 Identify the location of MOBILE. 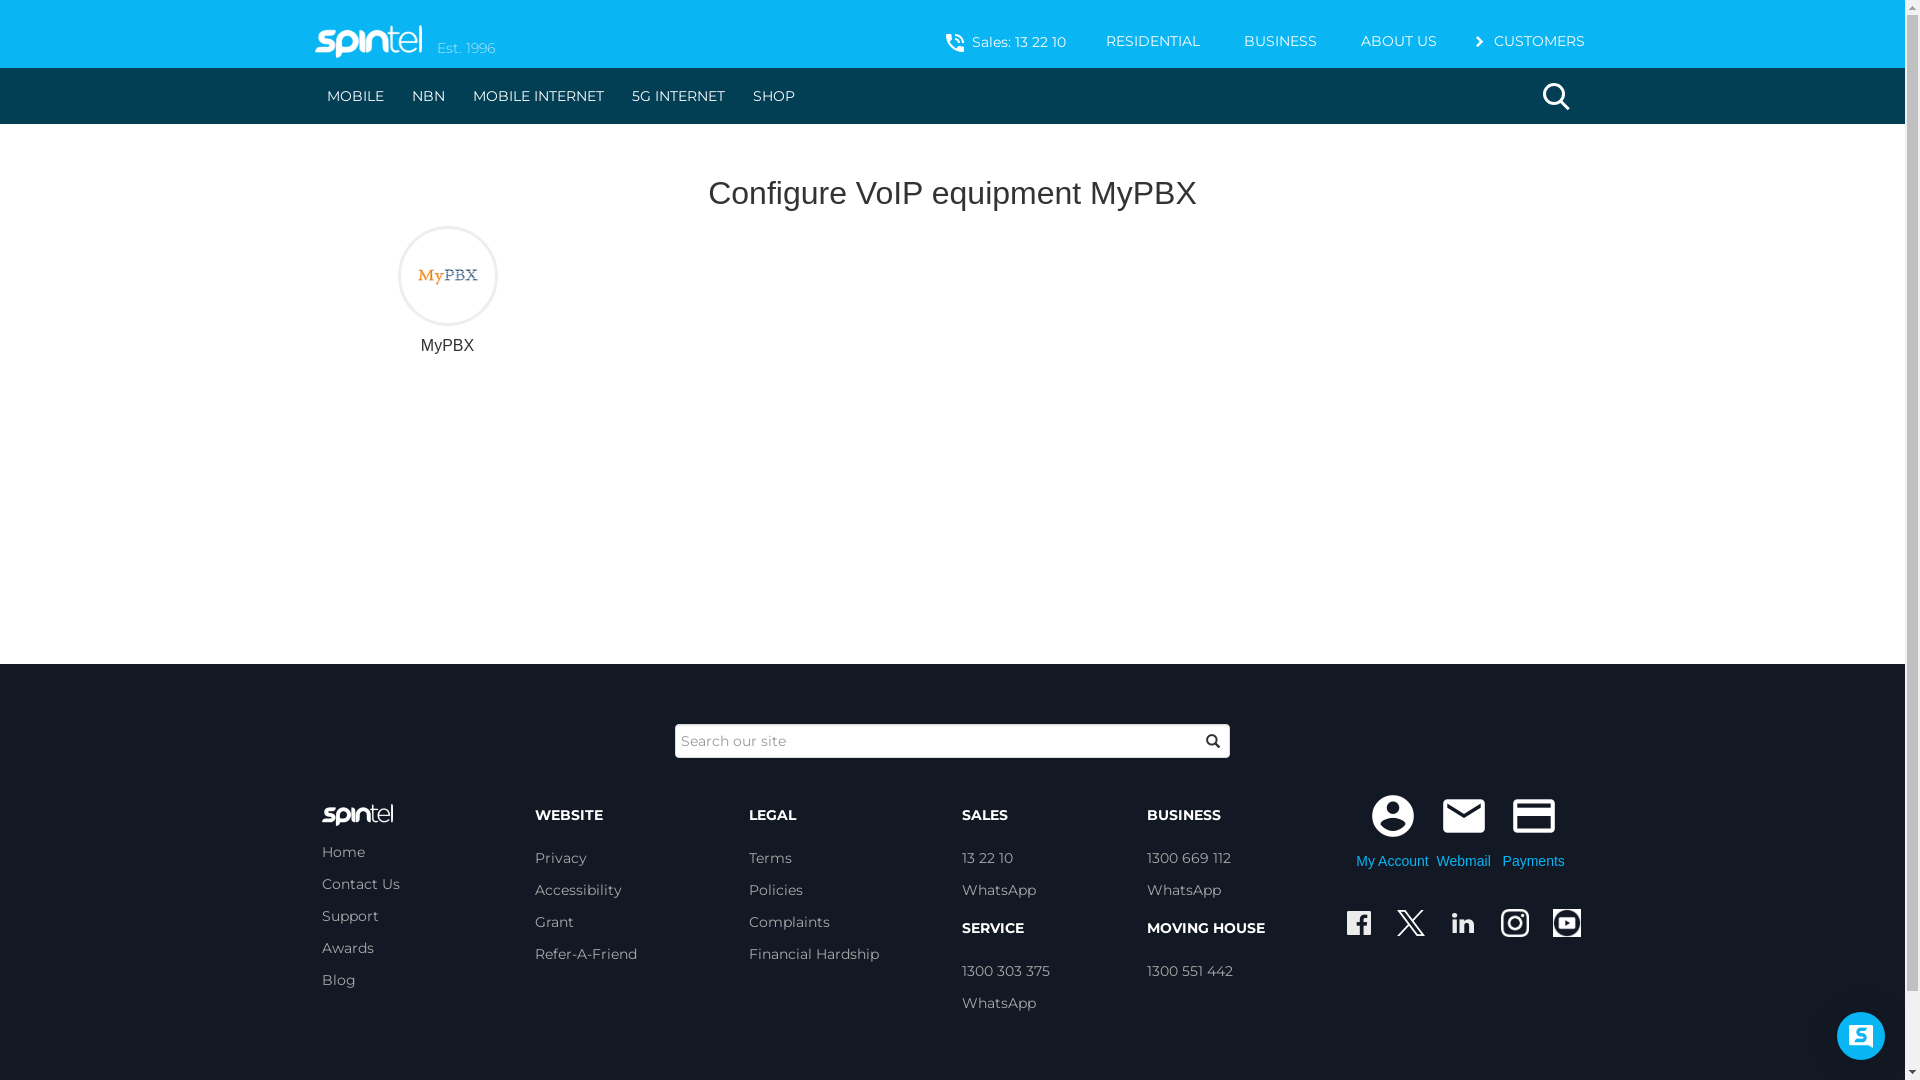
(354, 96).